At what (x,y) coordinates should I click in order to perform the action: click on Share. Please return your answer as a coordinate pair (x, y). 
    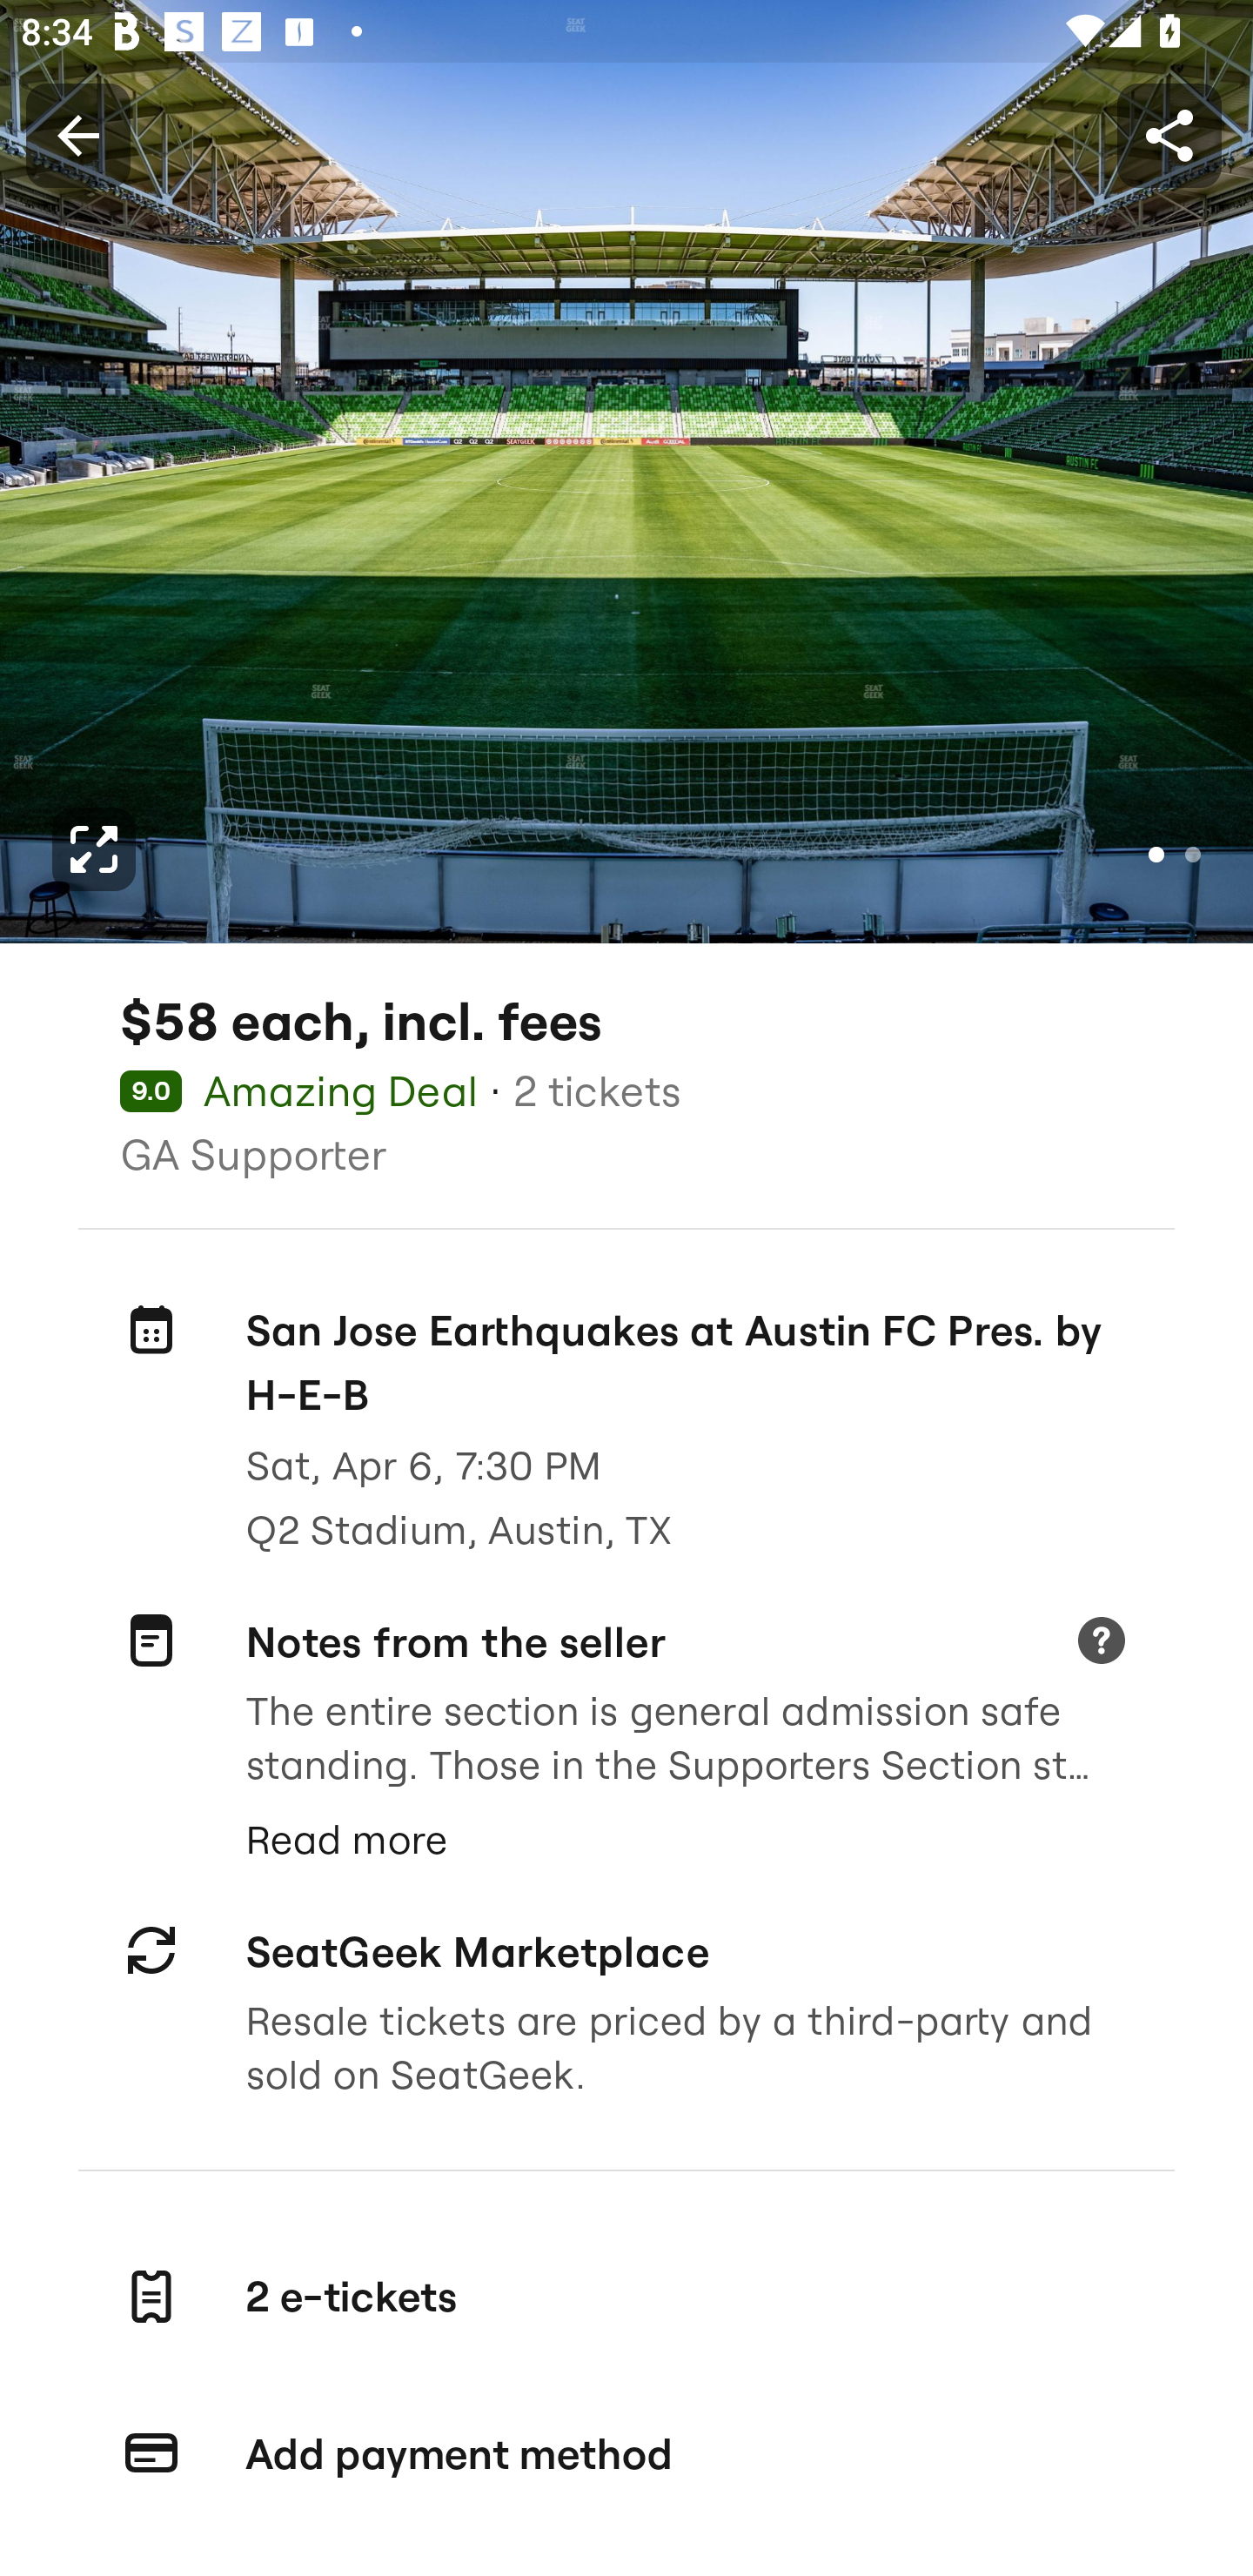
    Looking at the image, I should click on (1169, 134).